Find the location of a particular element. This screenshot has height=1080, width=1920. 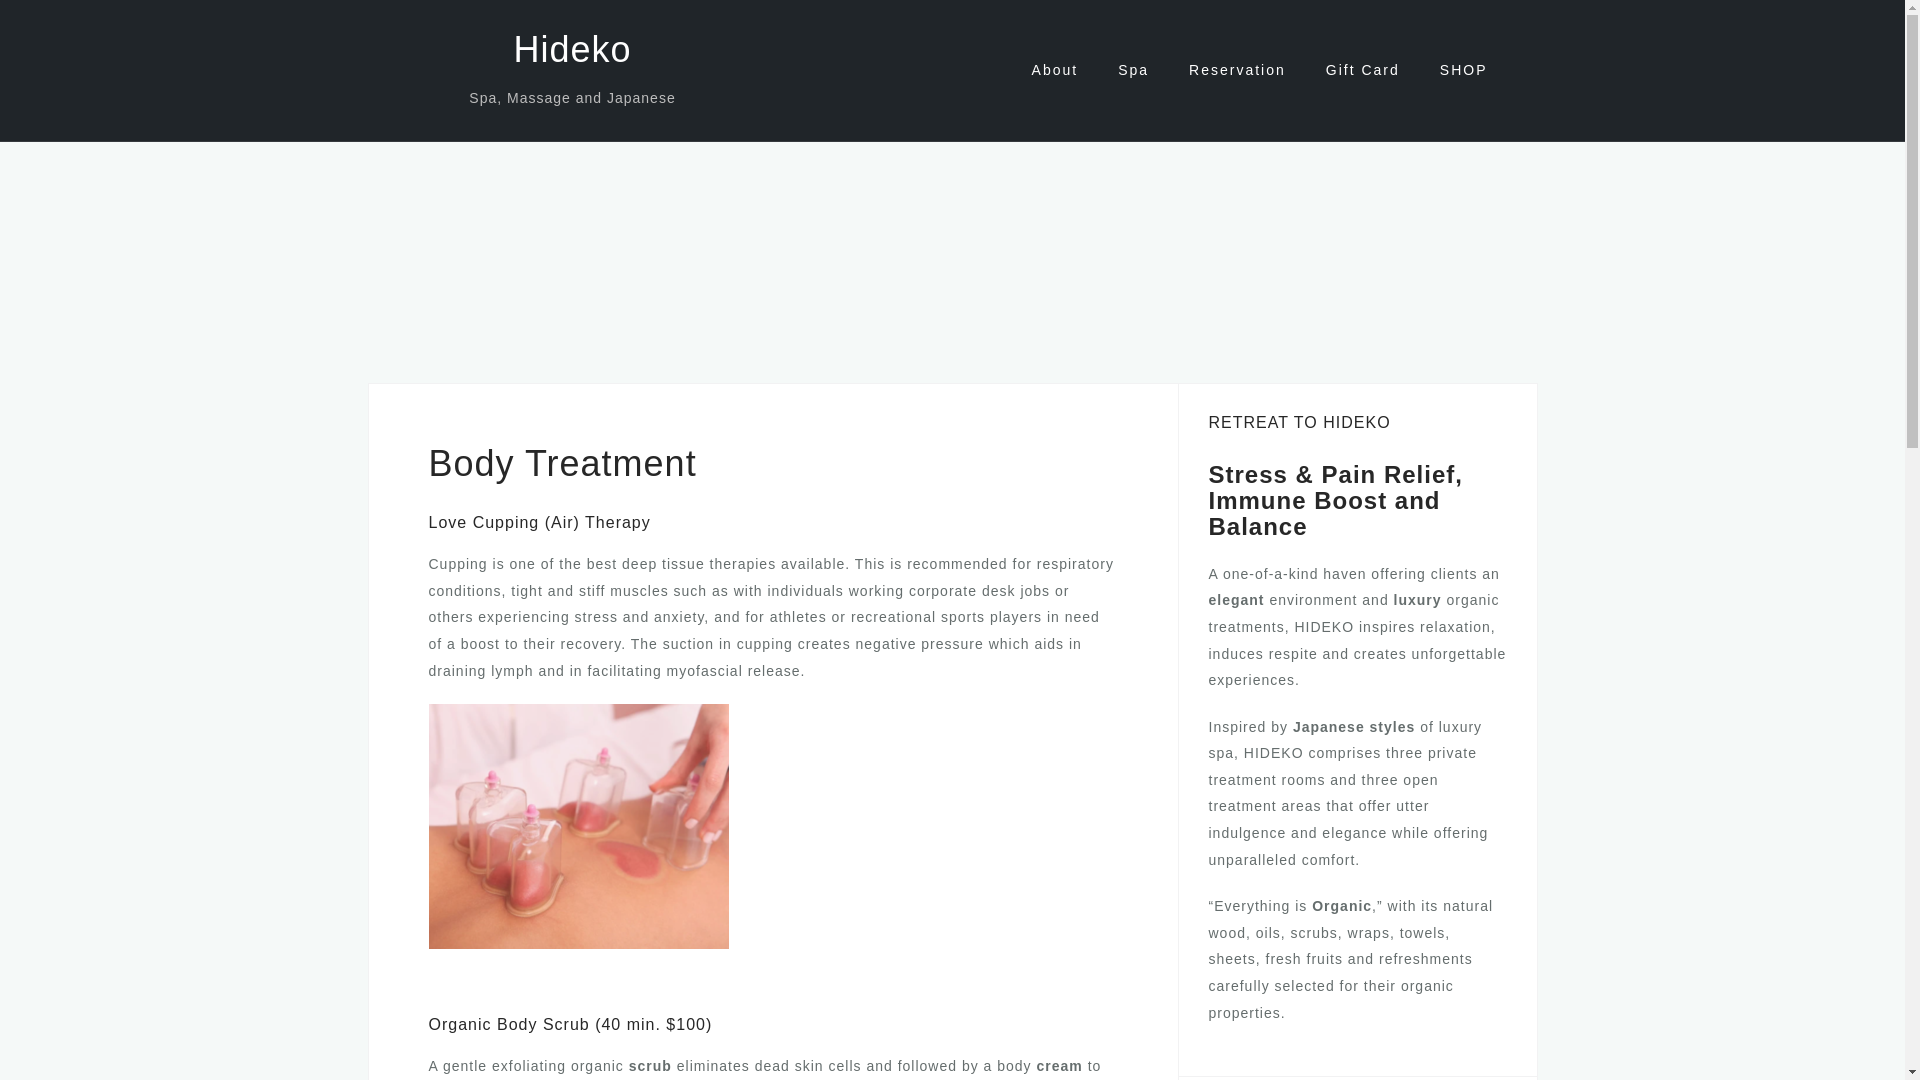

Reservation is located at coordinates (1237, 70).